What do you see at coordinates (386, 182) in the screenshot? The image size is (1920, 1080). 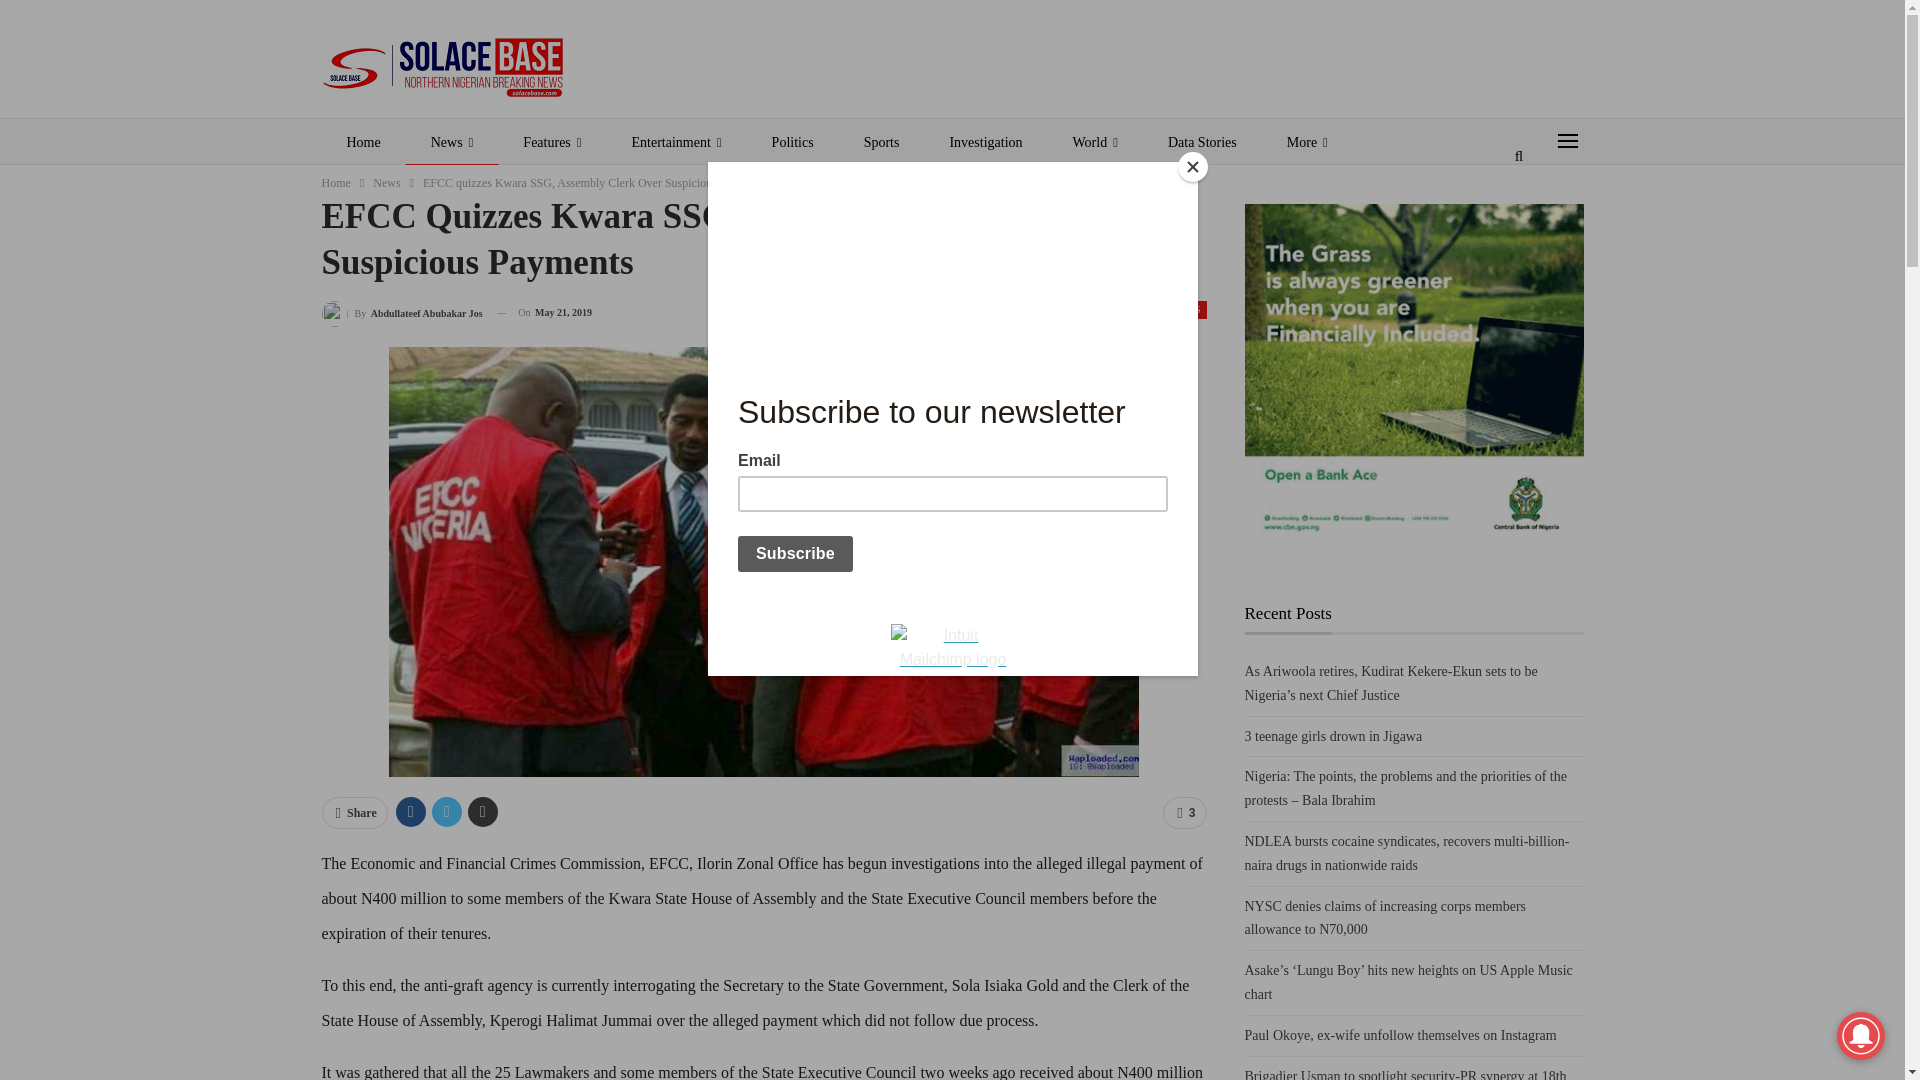 I see `News` at bounding box center [386, 182].